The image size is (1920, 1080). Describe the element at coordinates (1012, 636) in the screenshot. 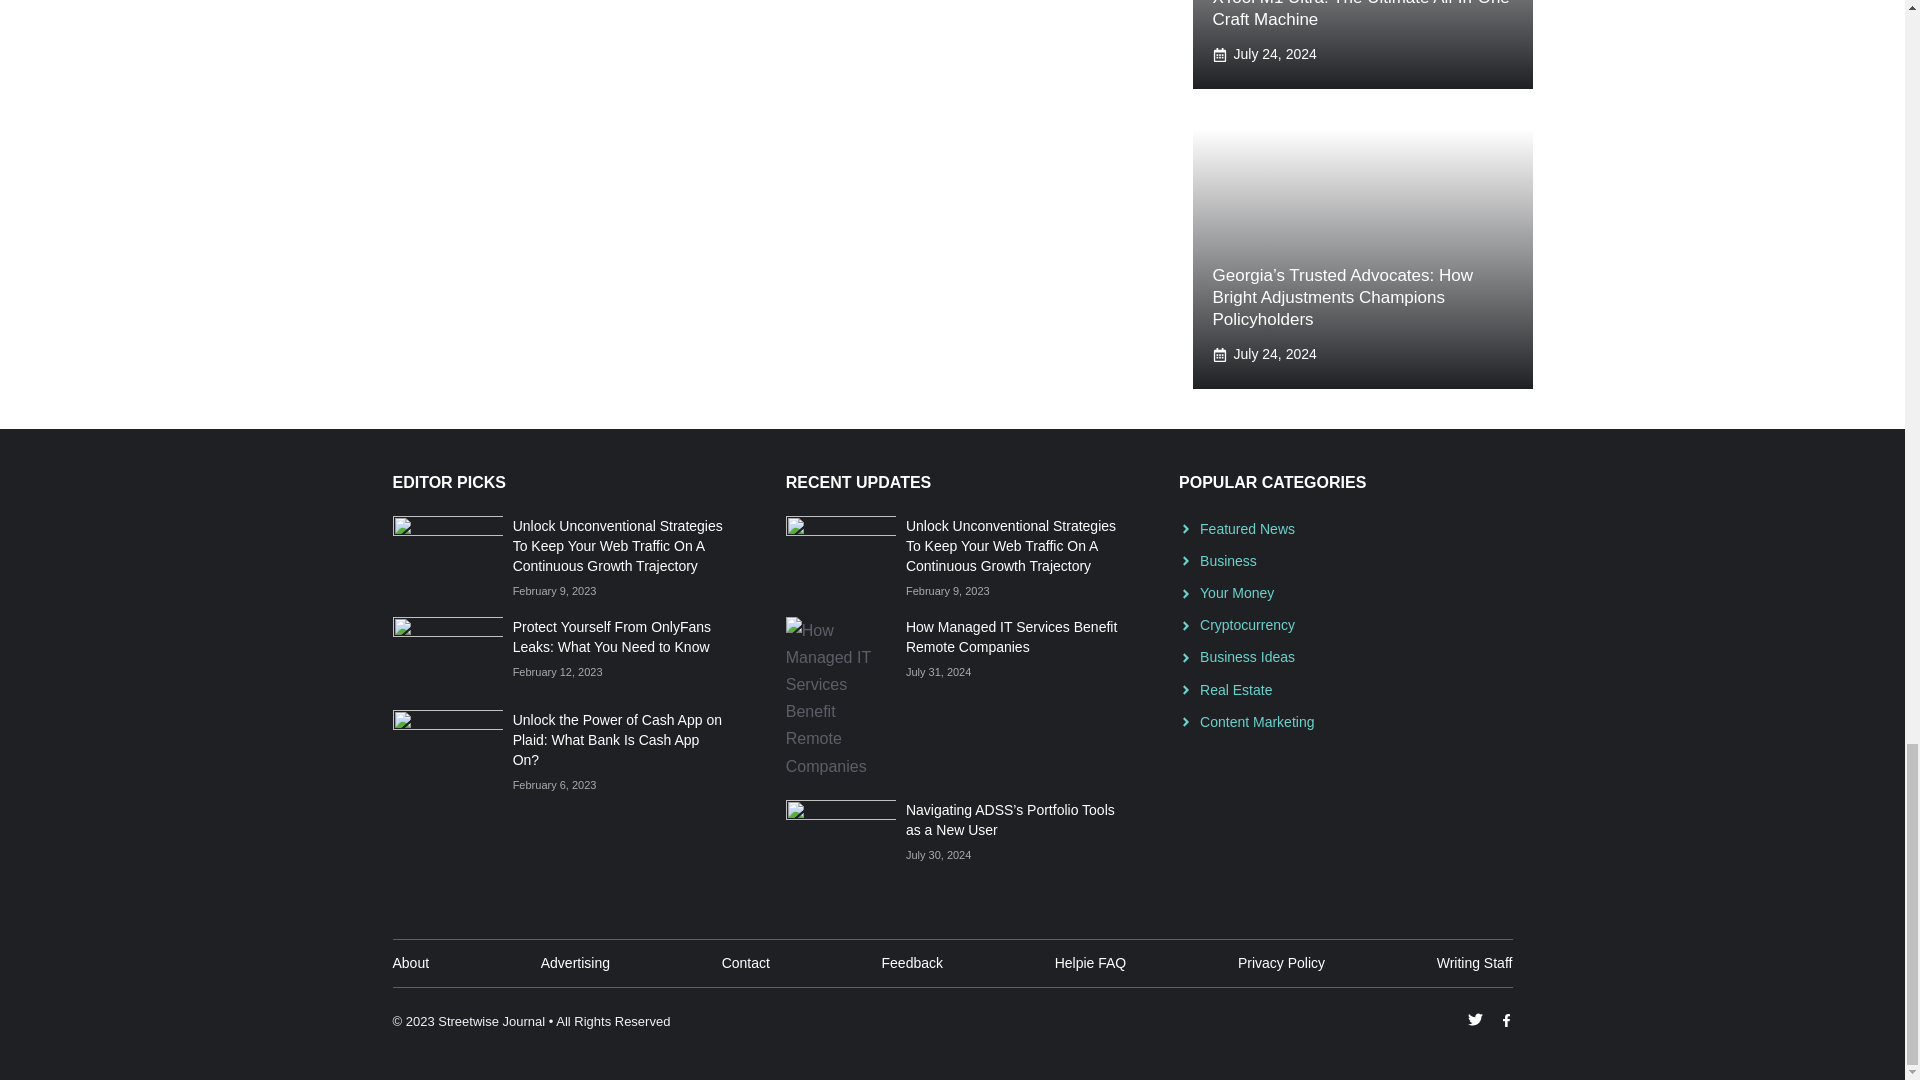

I see `How Managed IT Services Benefit Remote Companies` at that location.